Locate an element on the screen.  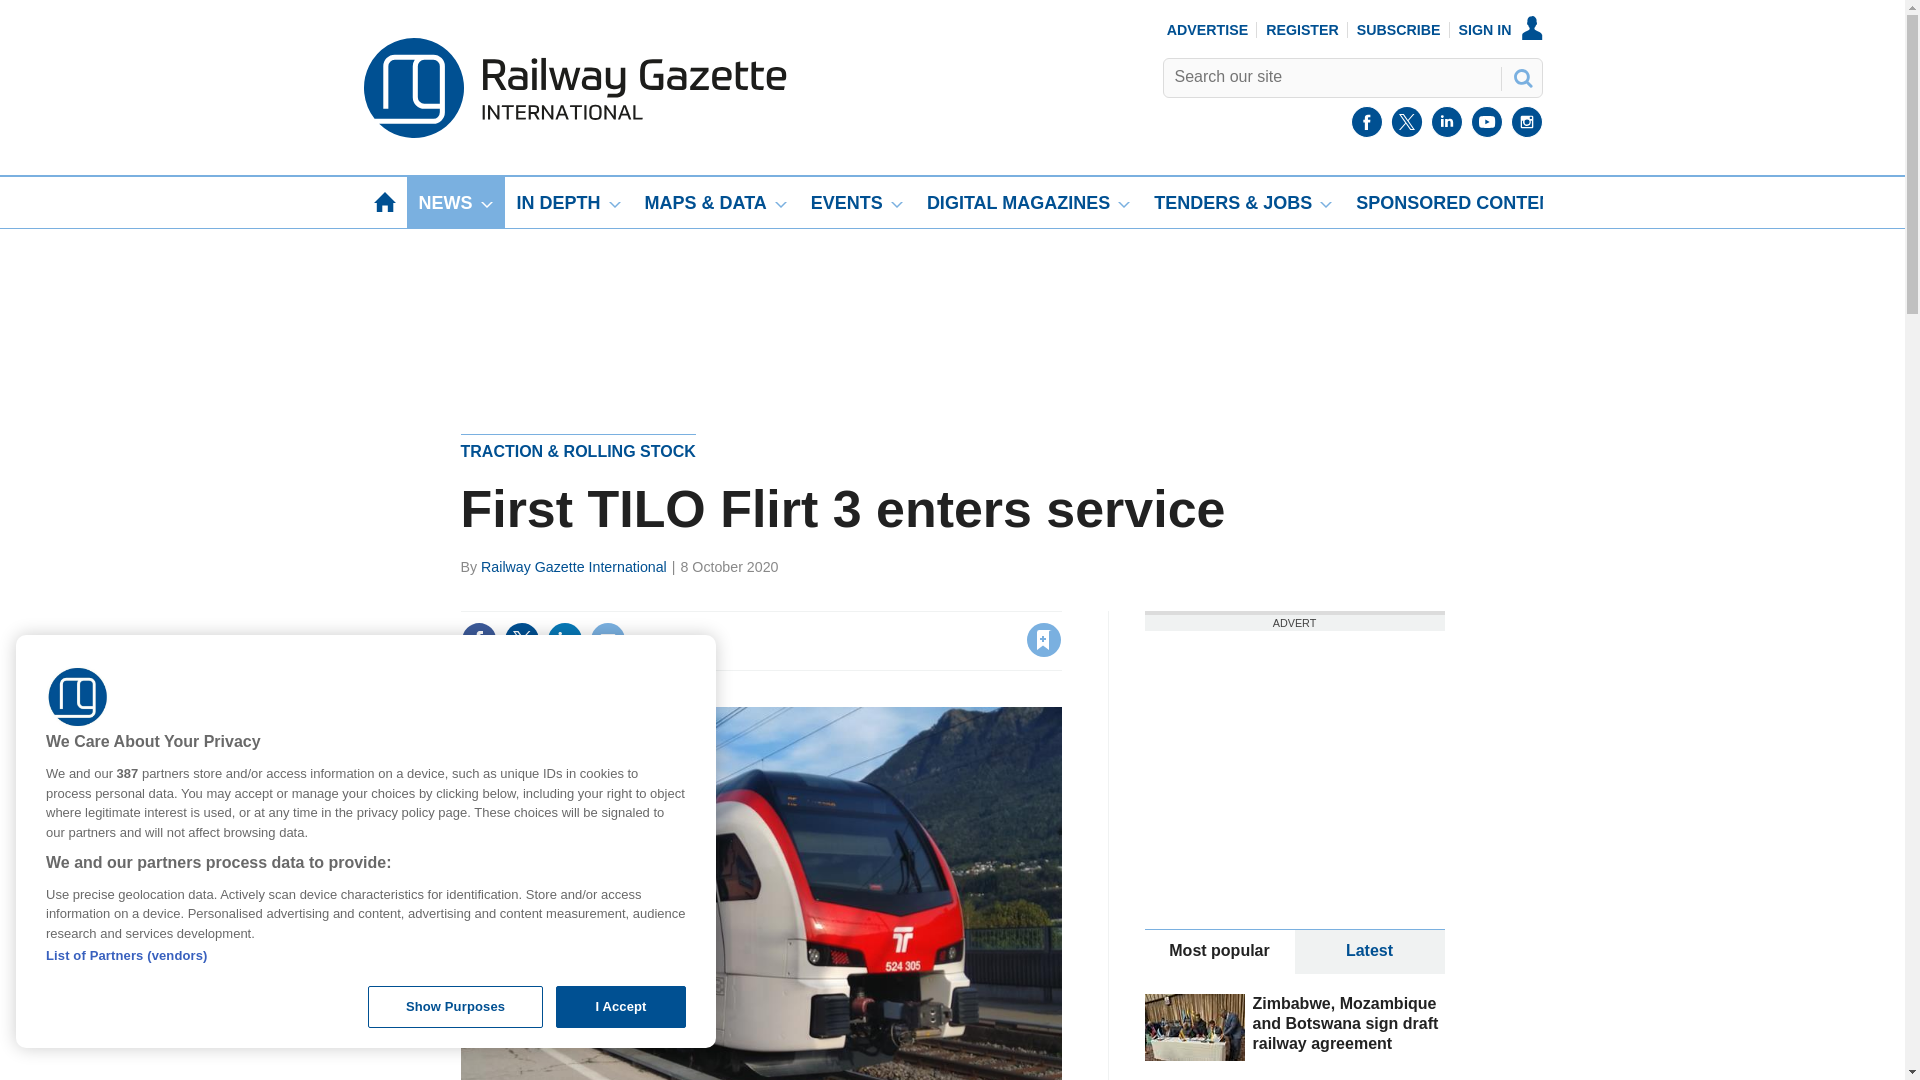
ADVERTISE is located at coordinates (1208, 29).